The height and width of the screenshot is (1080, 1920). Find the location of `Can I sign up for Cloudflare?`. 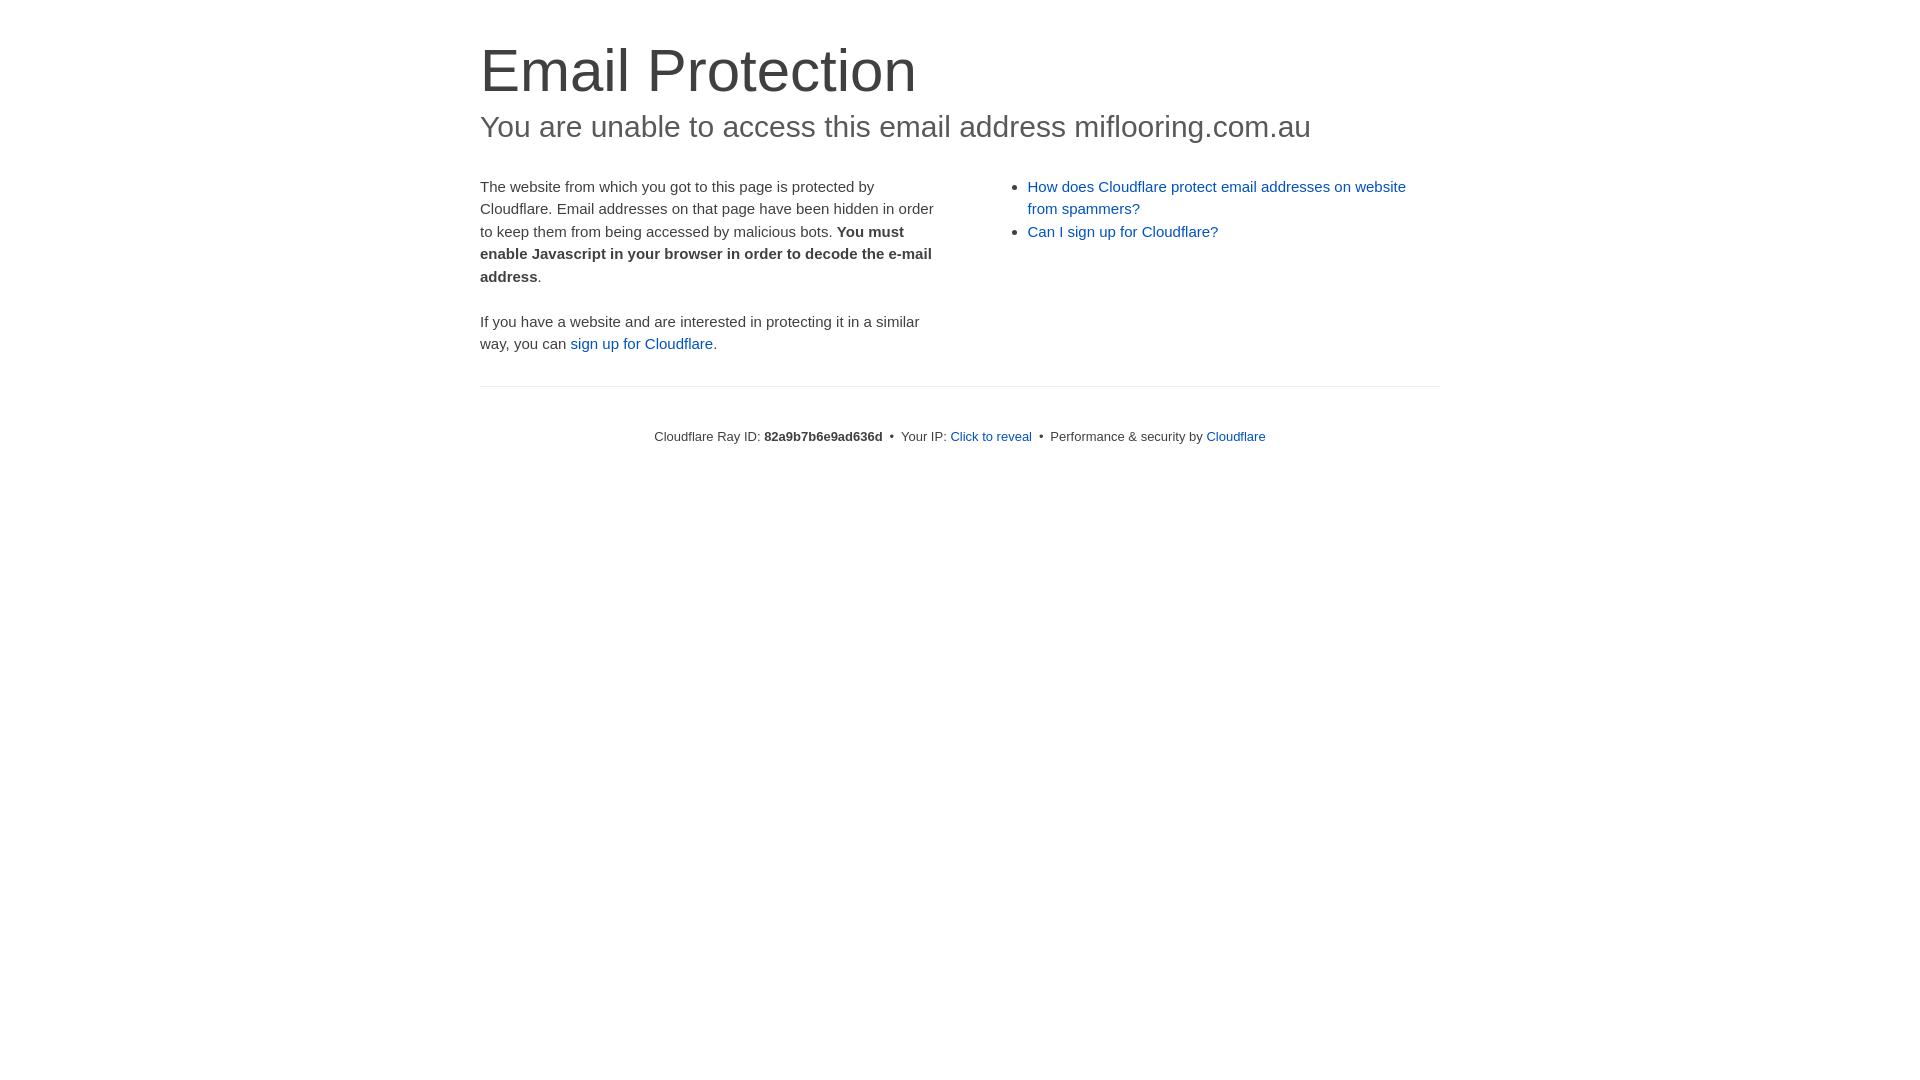

Can I sign up for Cloudflare? is located at coordinates (1124, 232).